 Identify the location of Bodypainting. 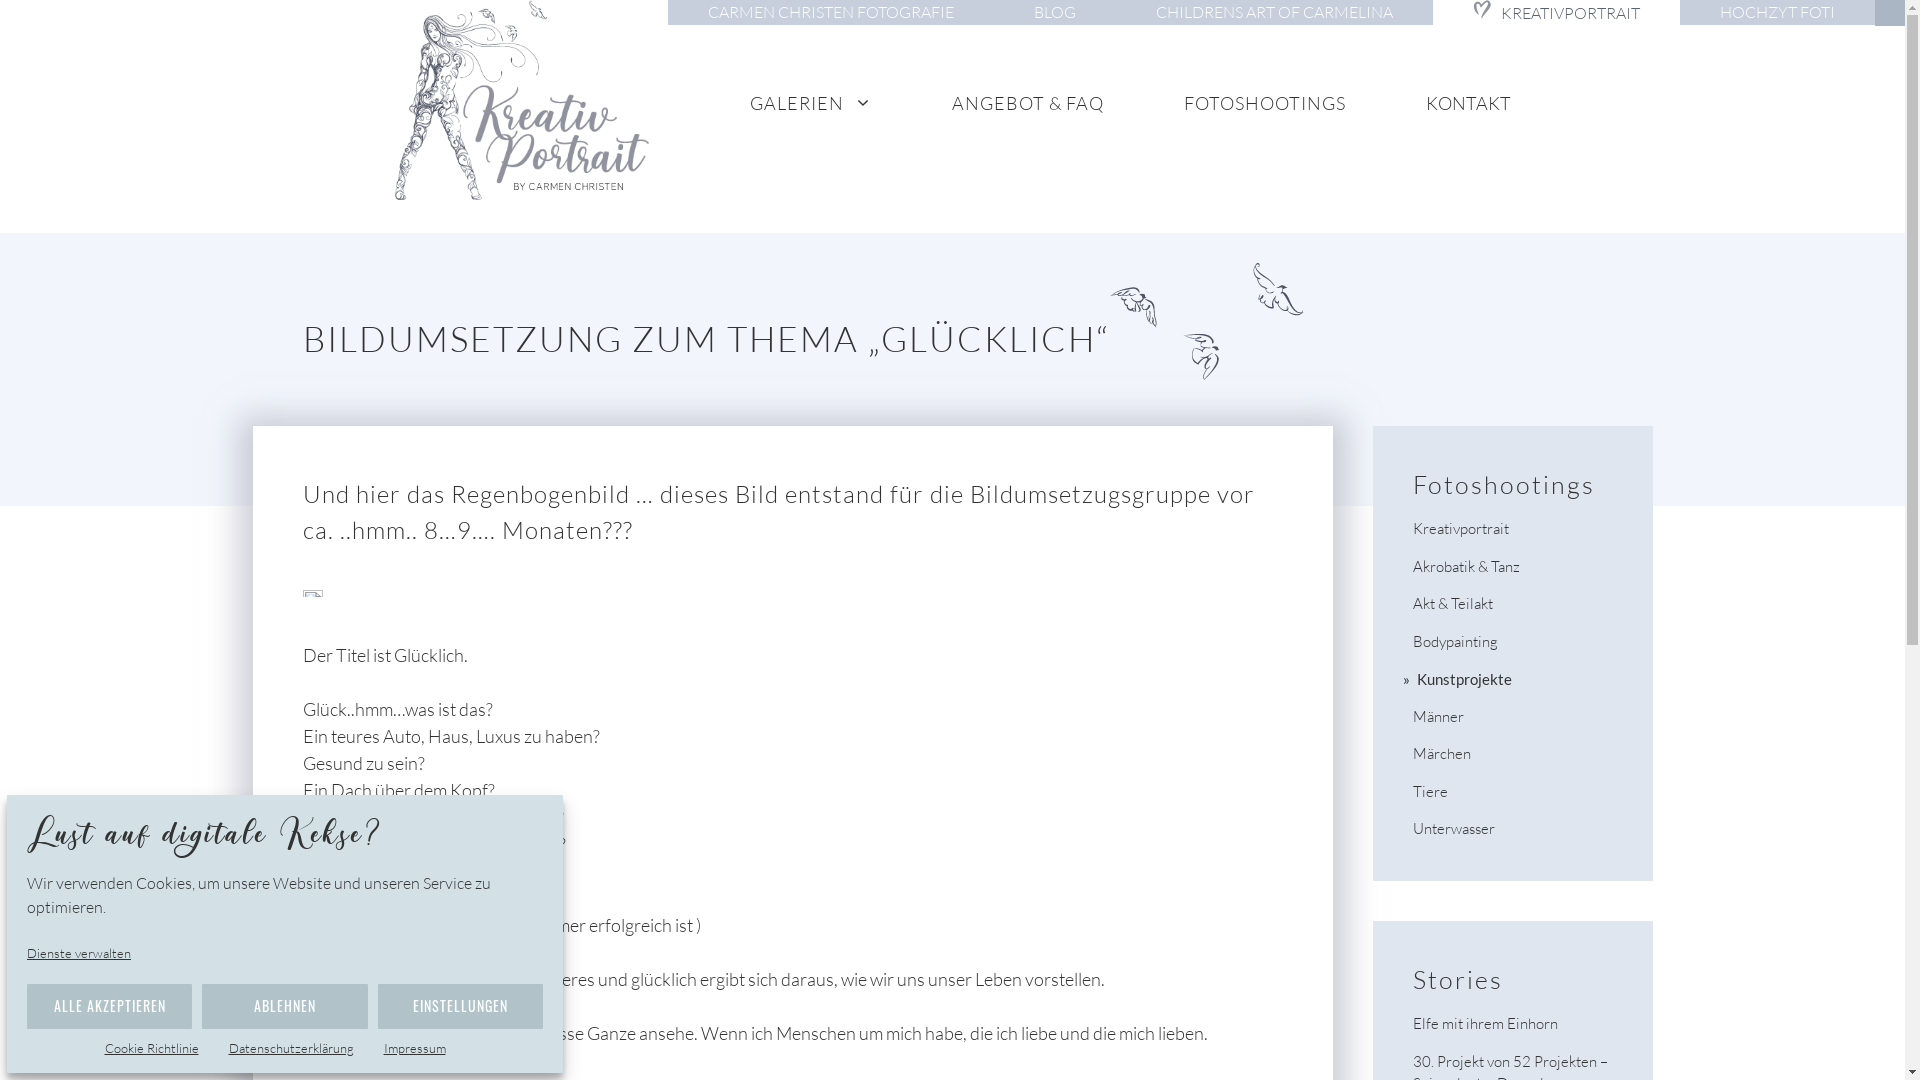
(1454, 642).